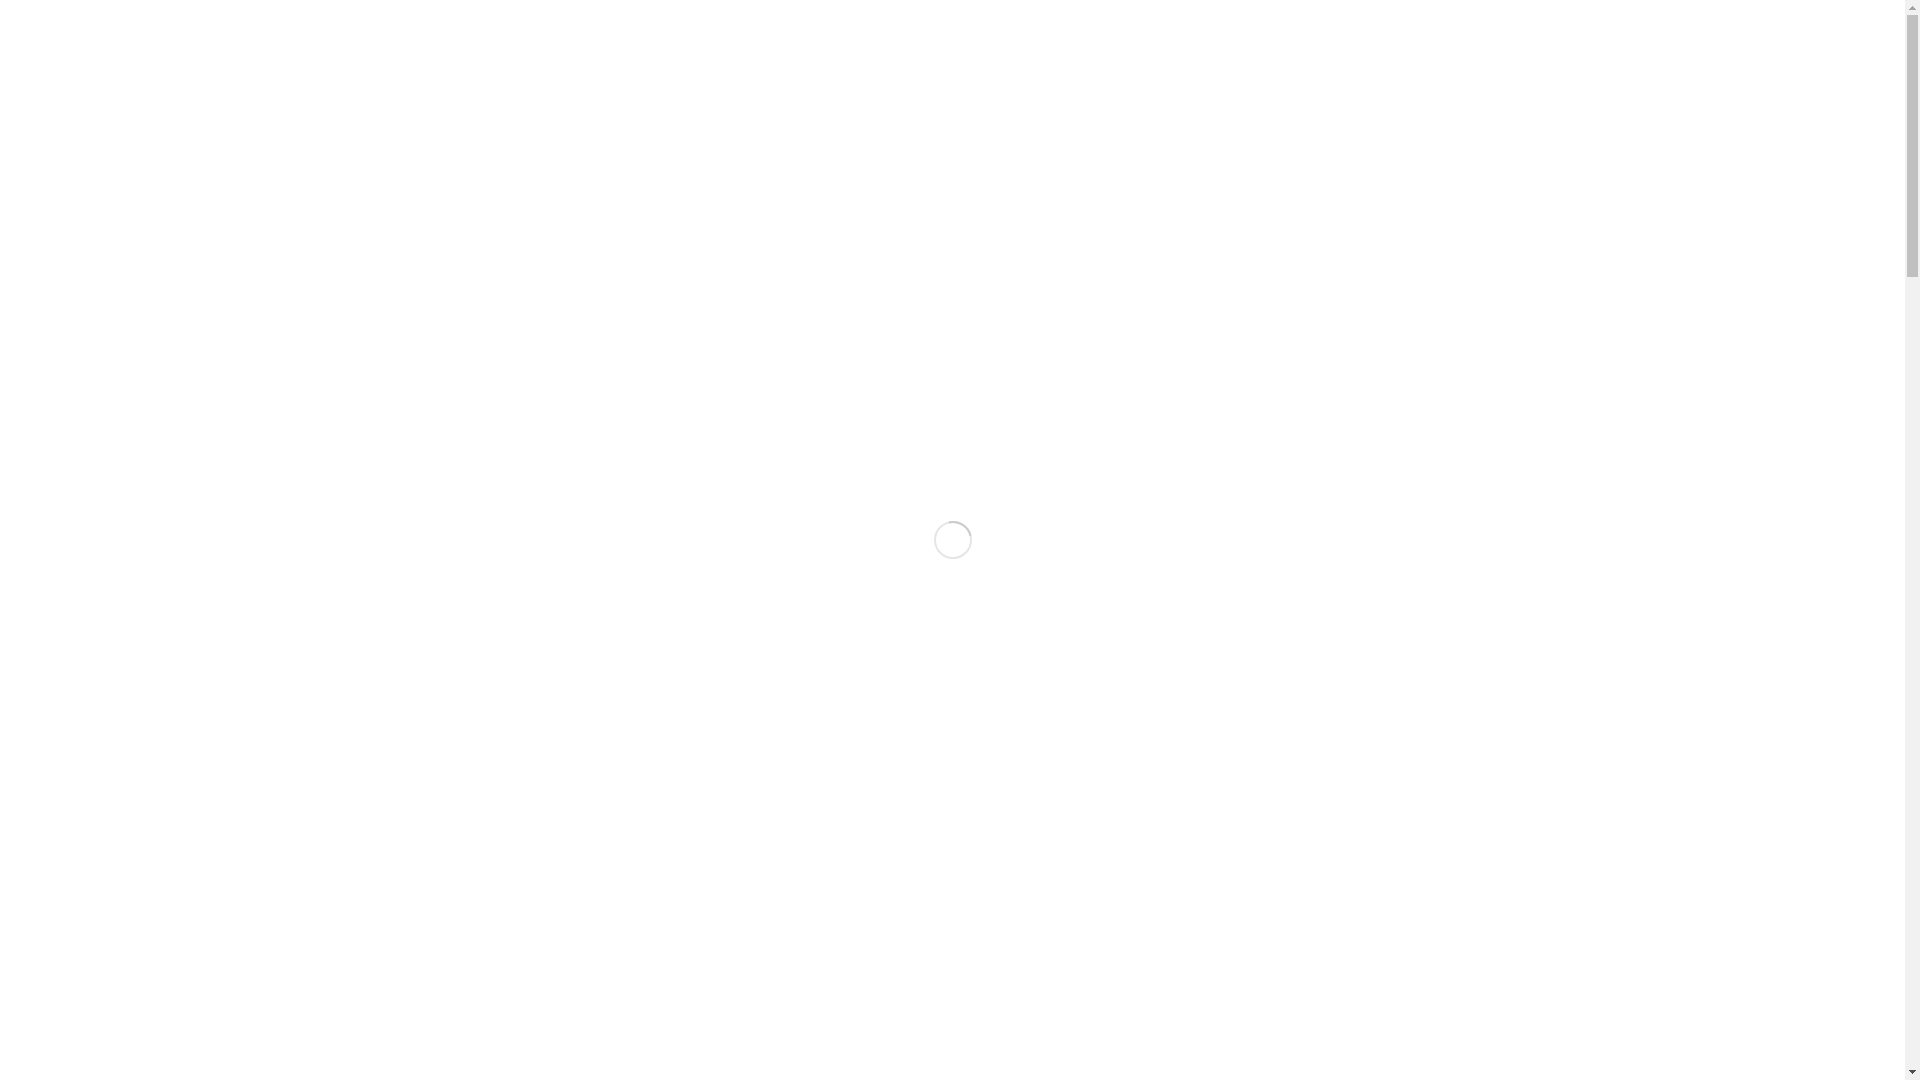 The height and width of the screenshot is (1080, 1920). Describe the element at coordinates (1501, 316) in the screenshot. I see `Altres edicions` at that location.